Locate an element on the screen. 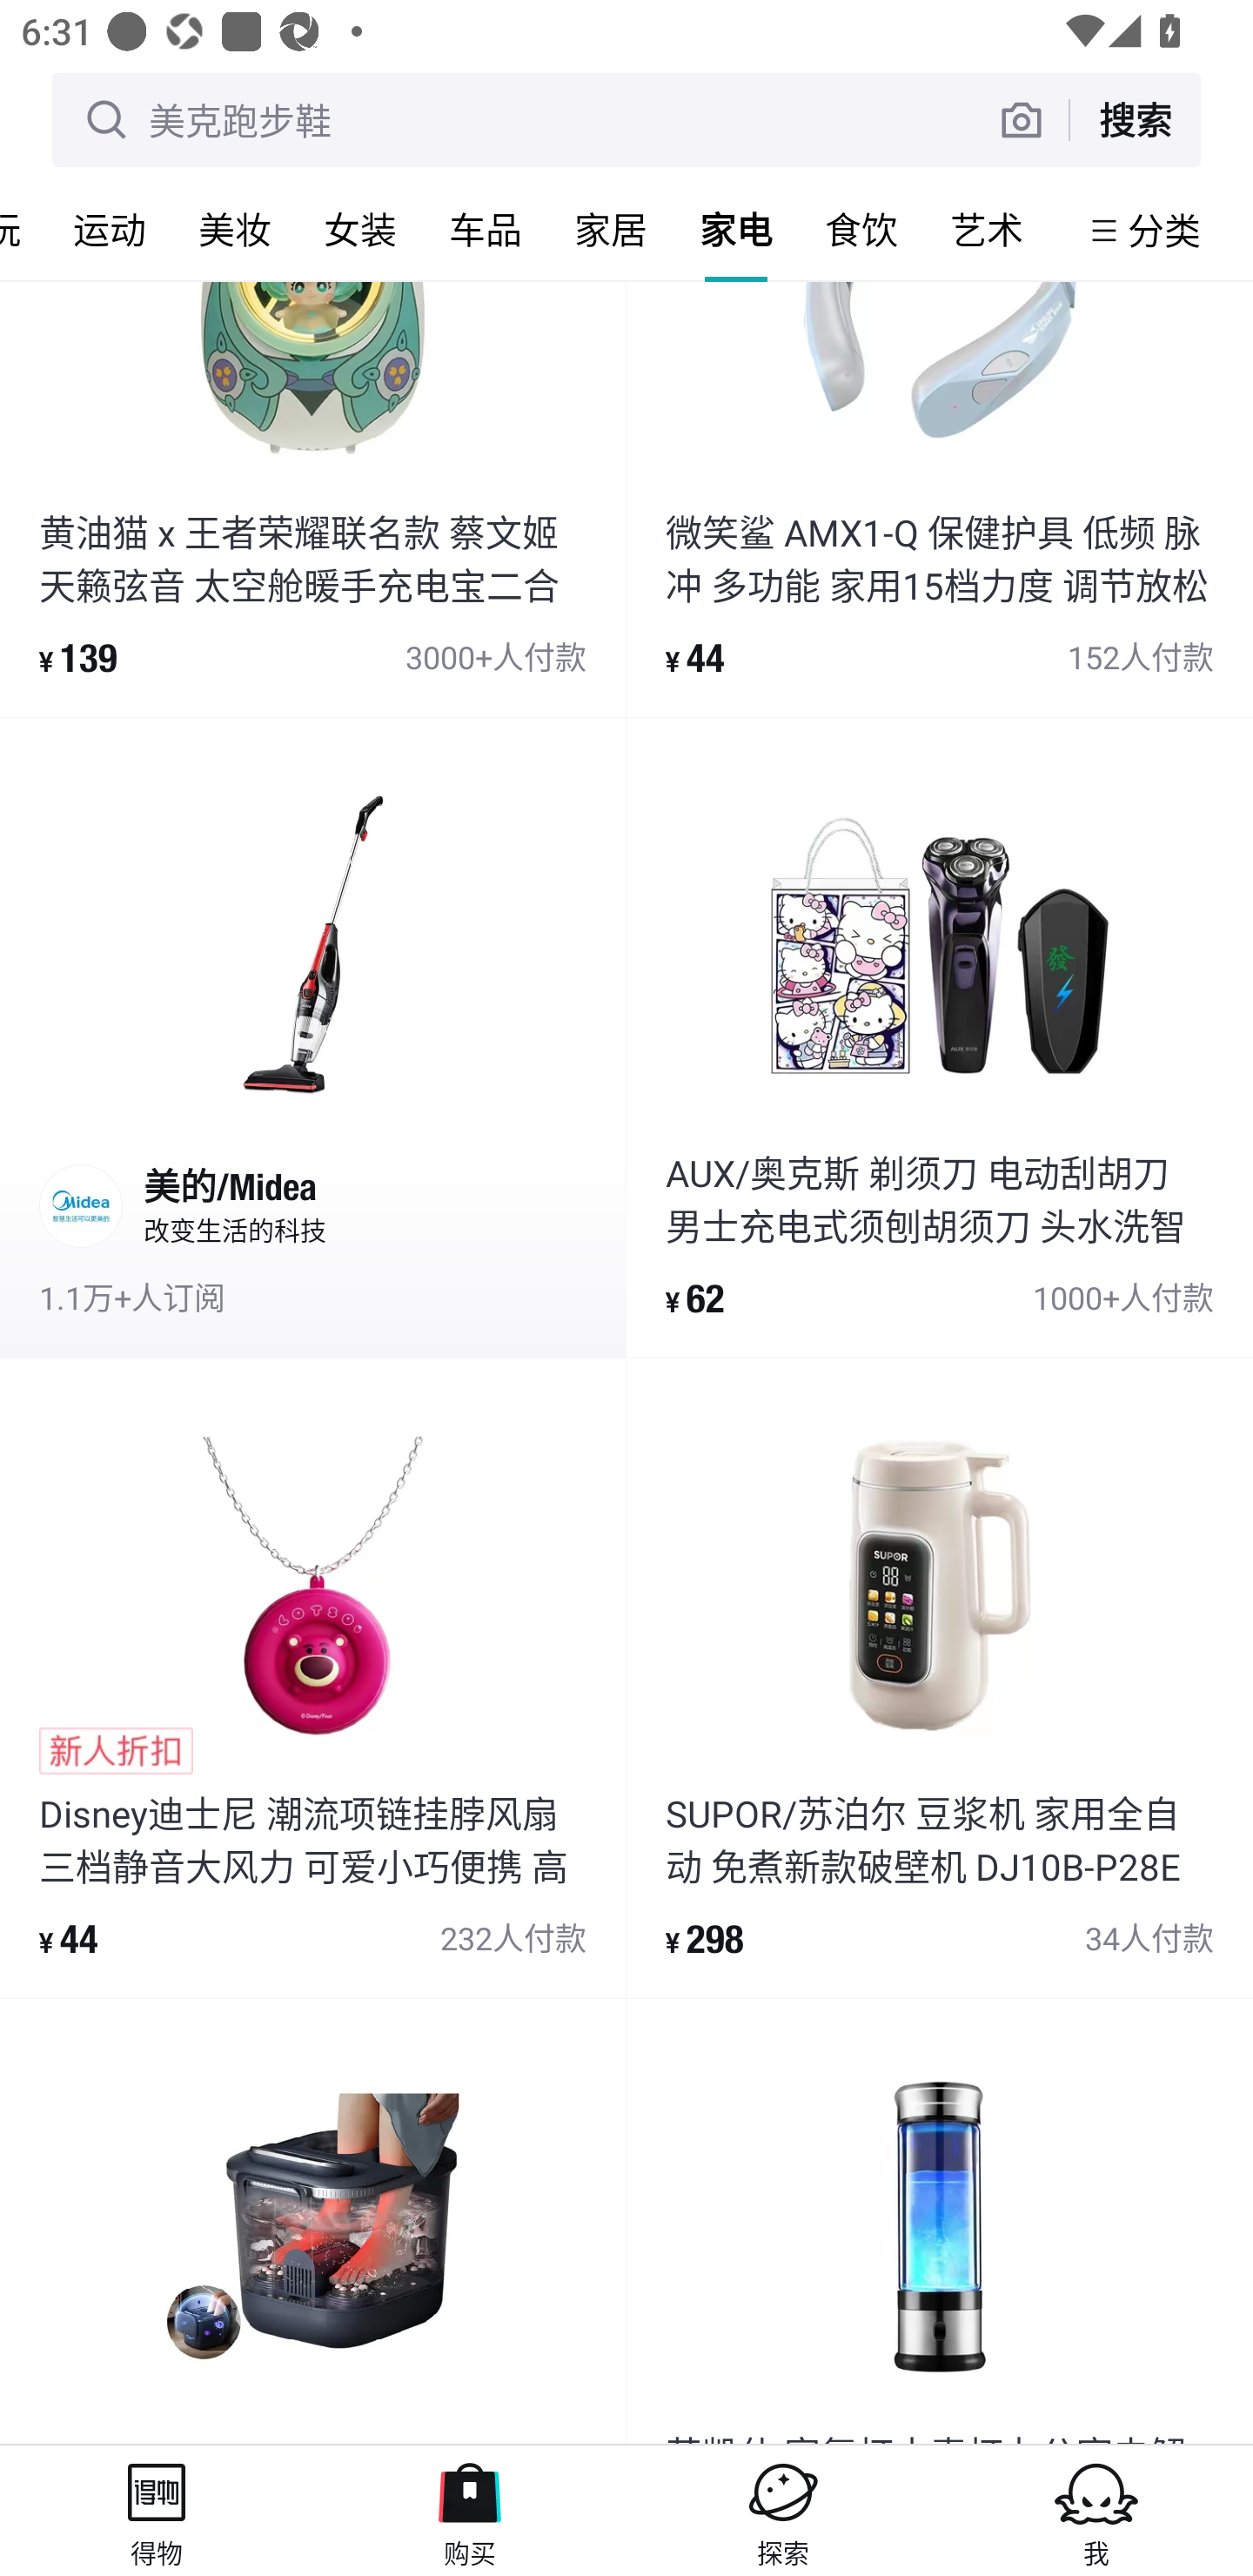 The width and height of the screenshot is (1253, 2576). 分类 is located at coordinates (1164, 230).